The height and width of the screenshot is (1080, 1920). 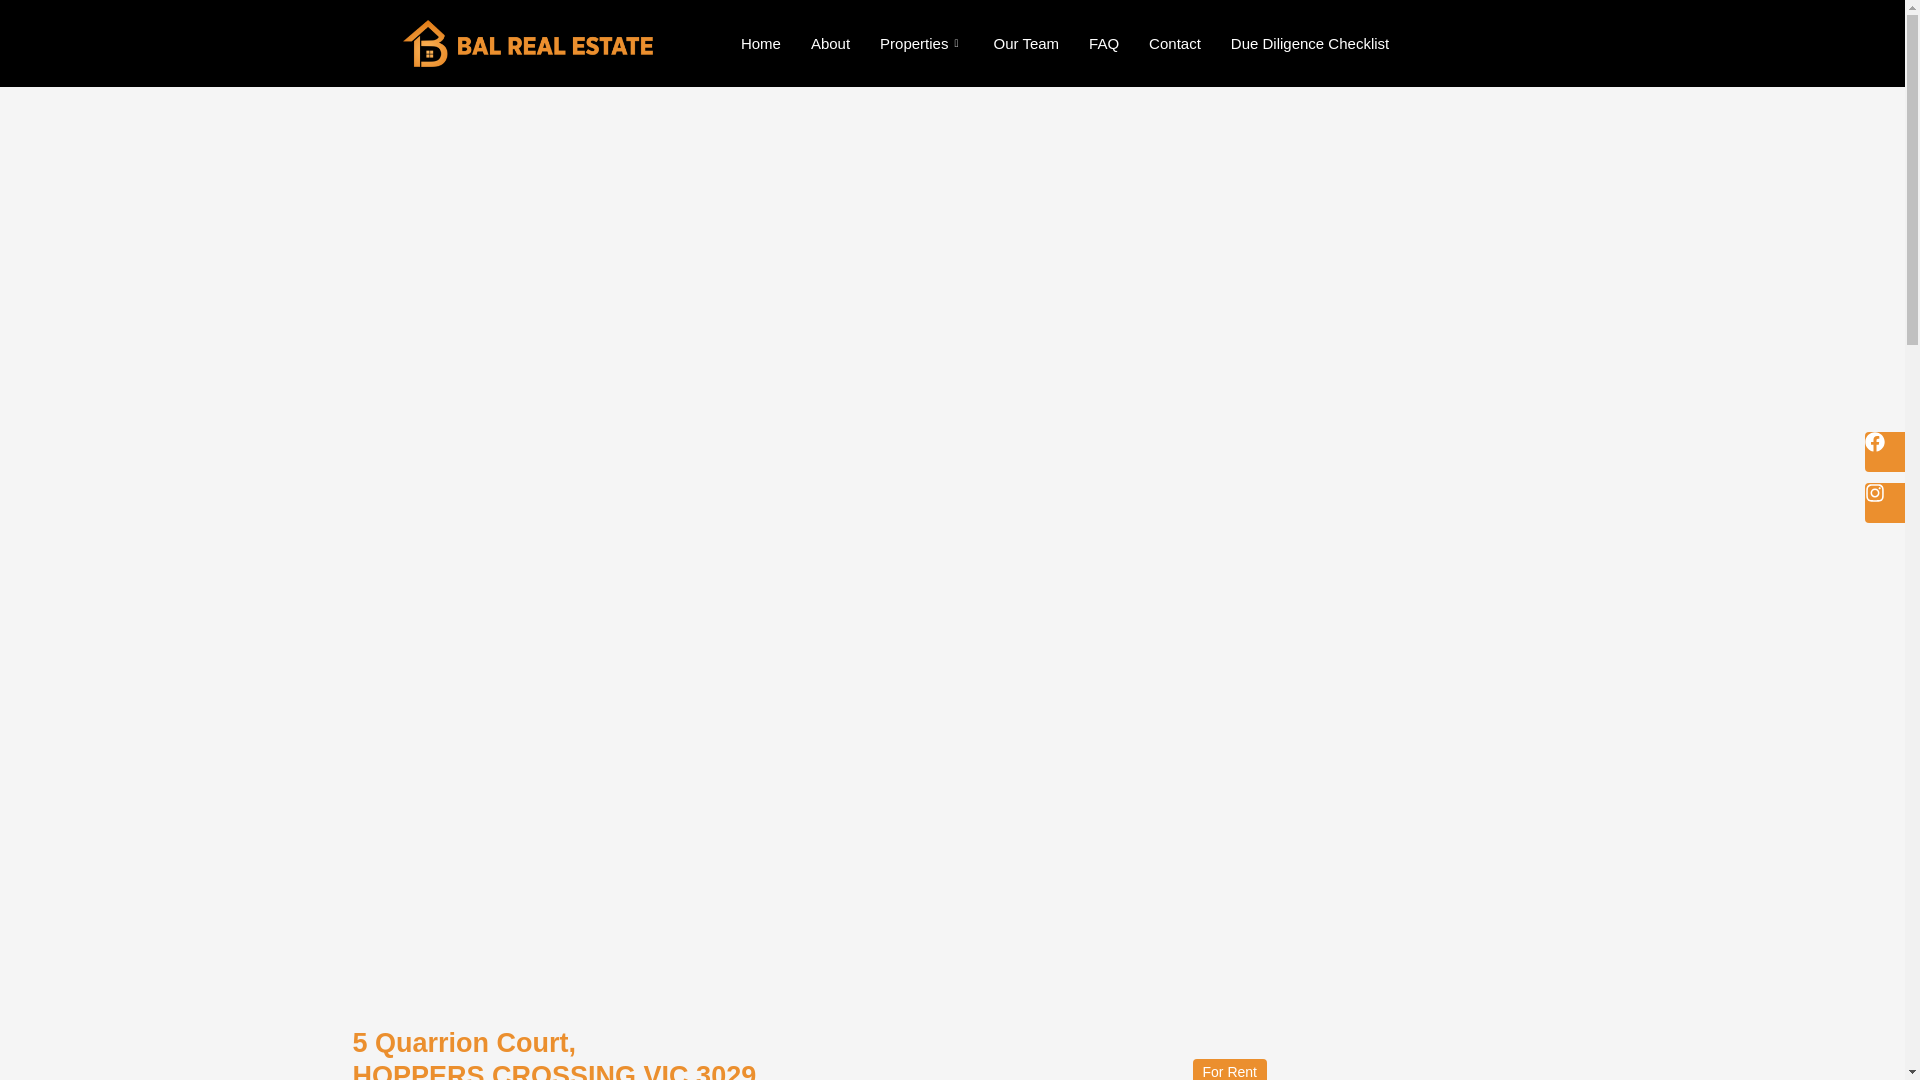 I want to click on Our Team, so click(x=1025, y=44).